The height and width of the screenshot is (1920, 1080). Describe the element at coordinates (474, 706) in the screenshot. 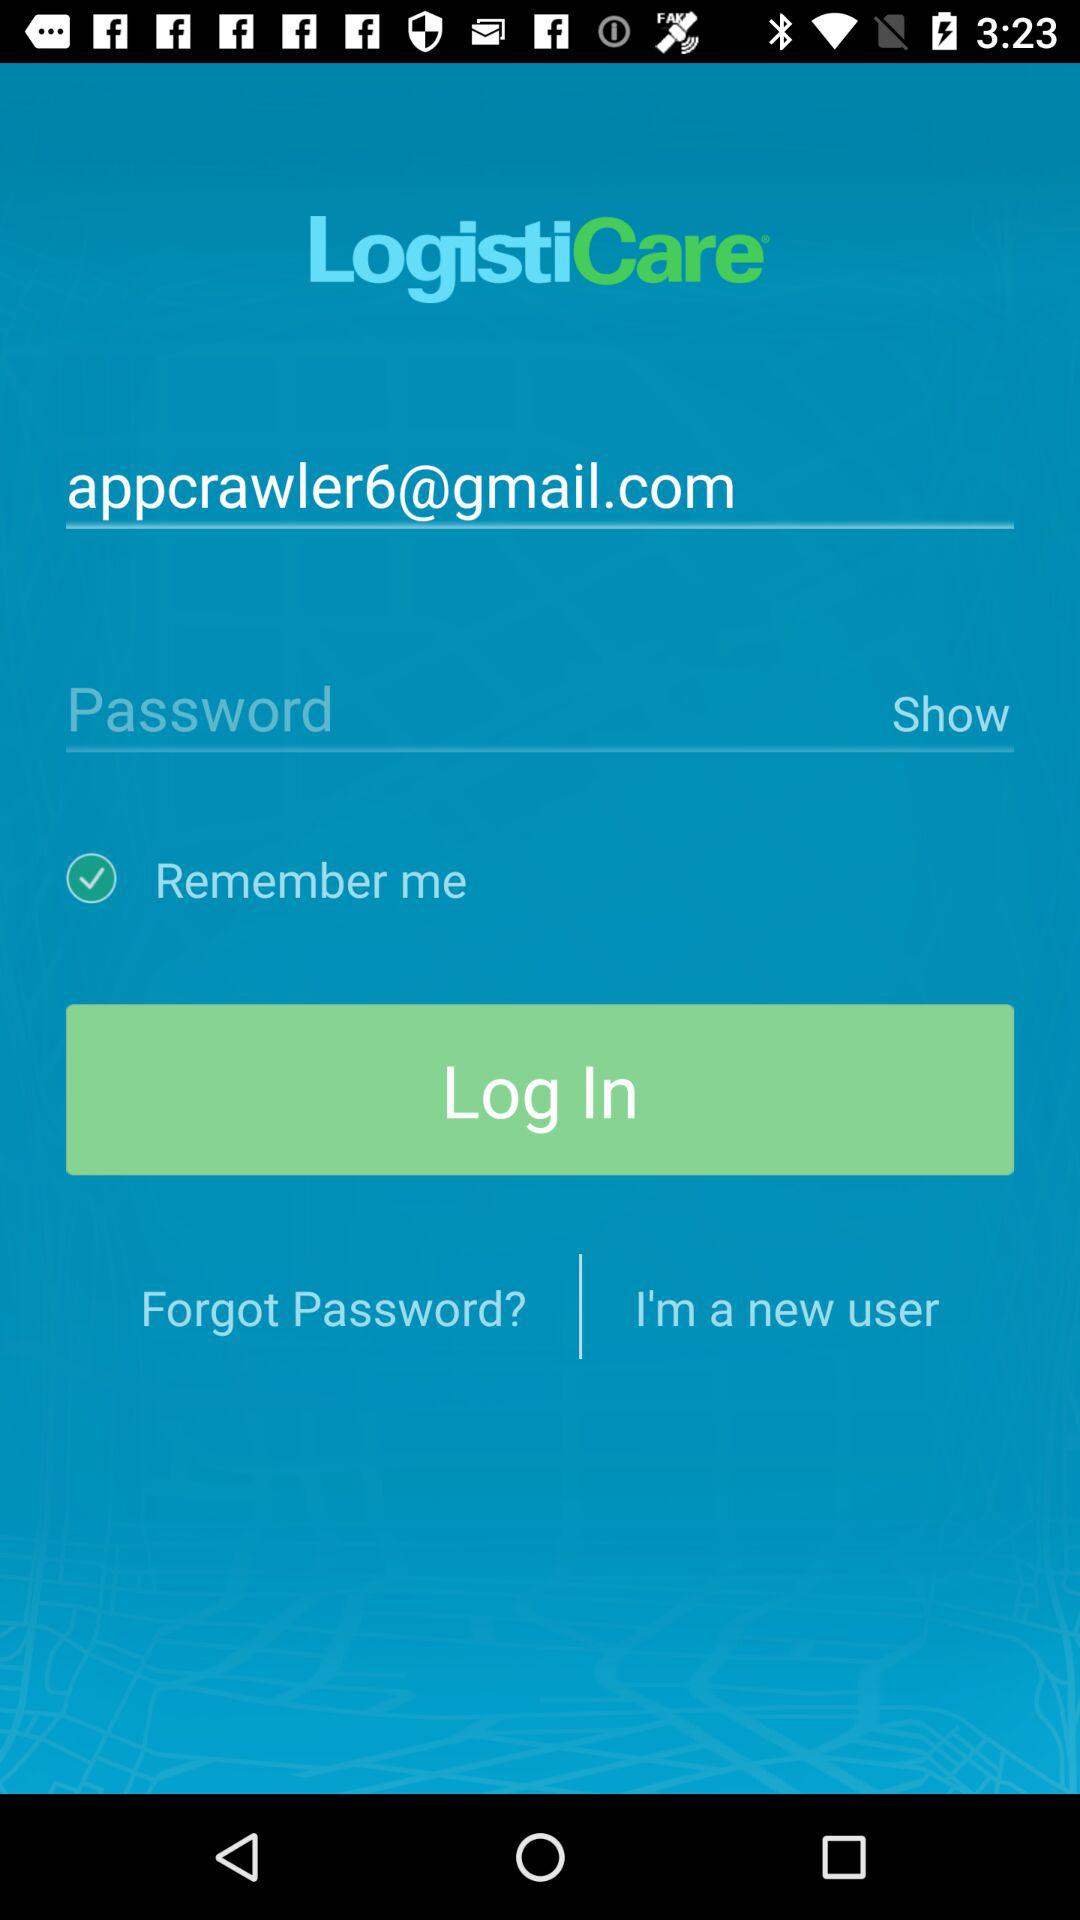

I see `enter your password` at that location.